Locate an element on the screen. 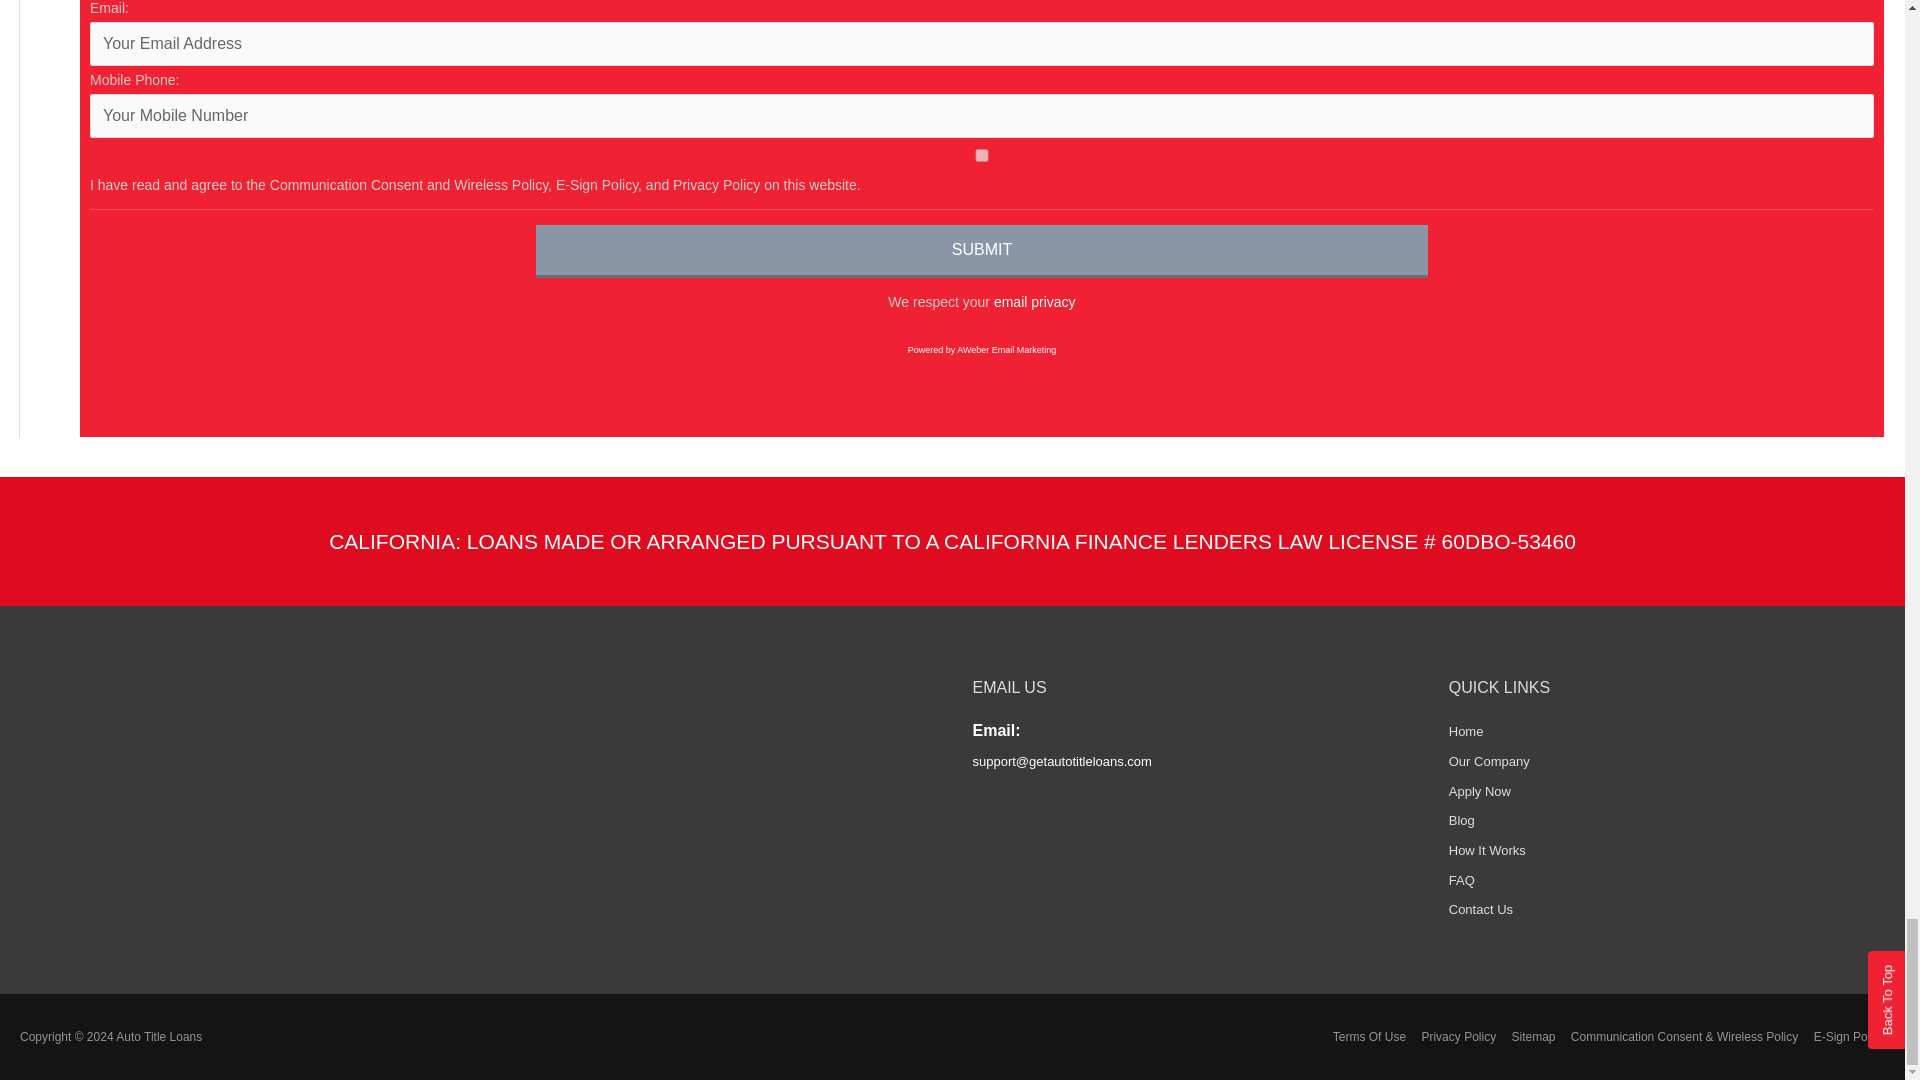  Home is located at coordinates (1466, 730).